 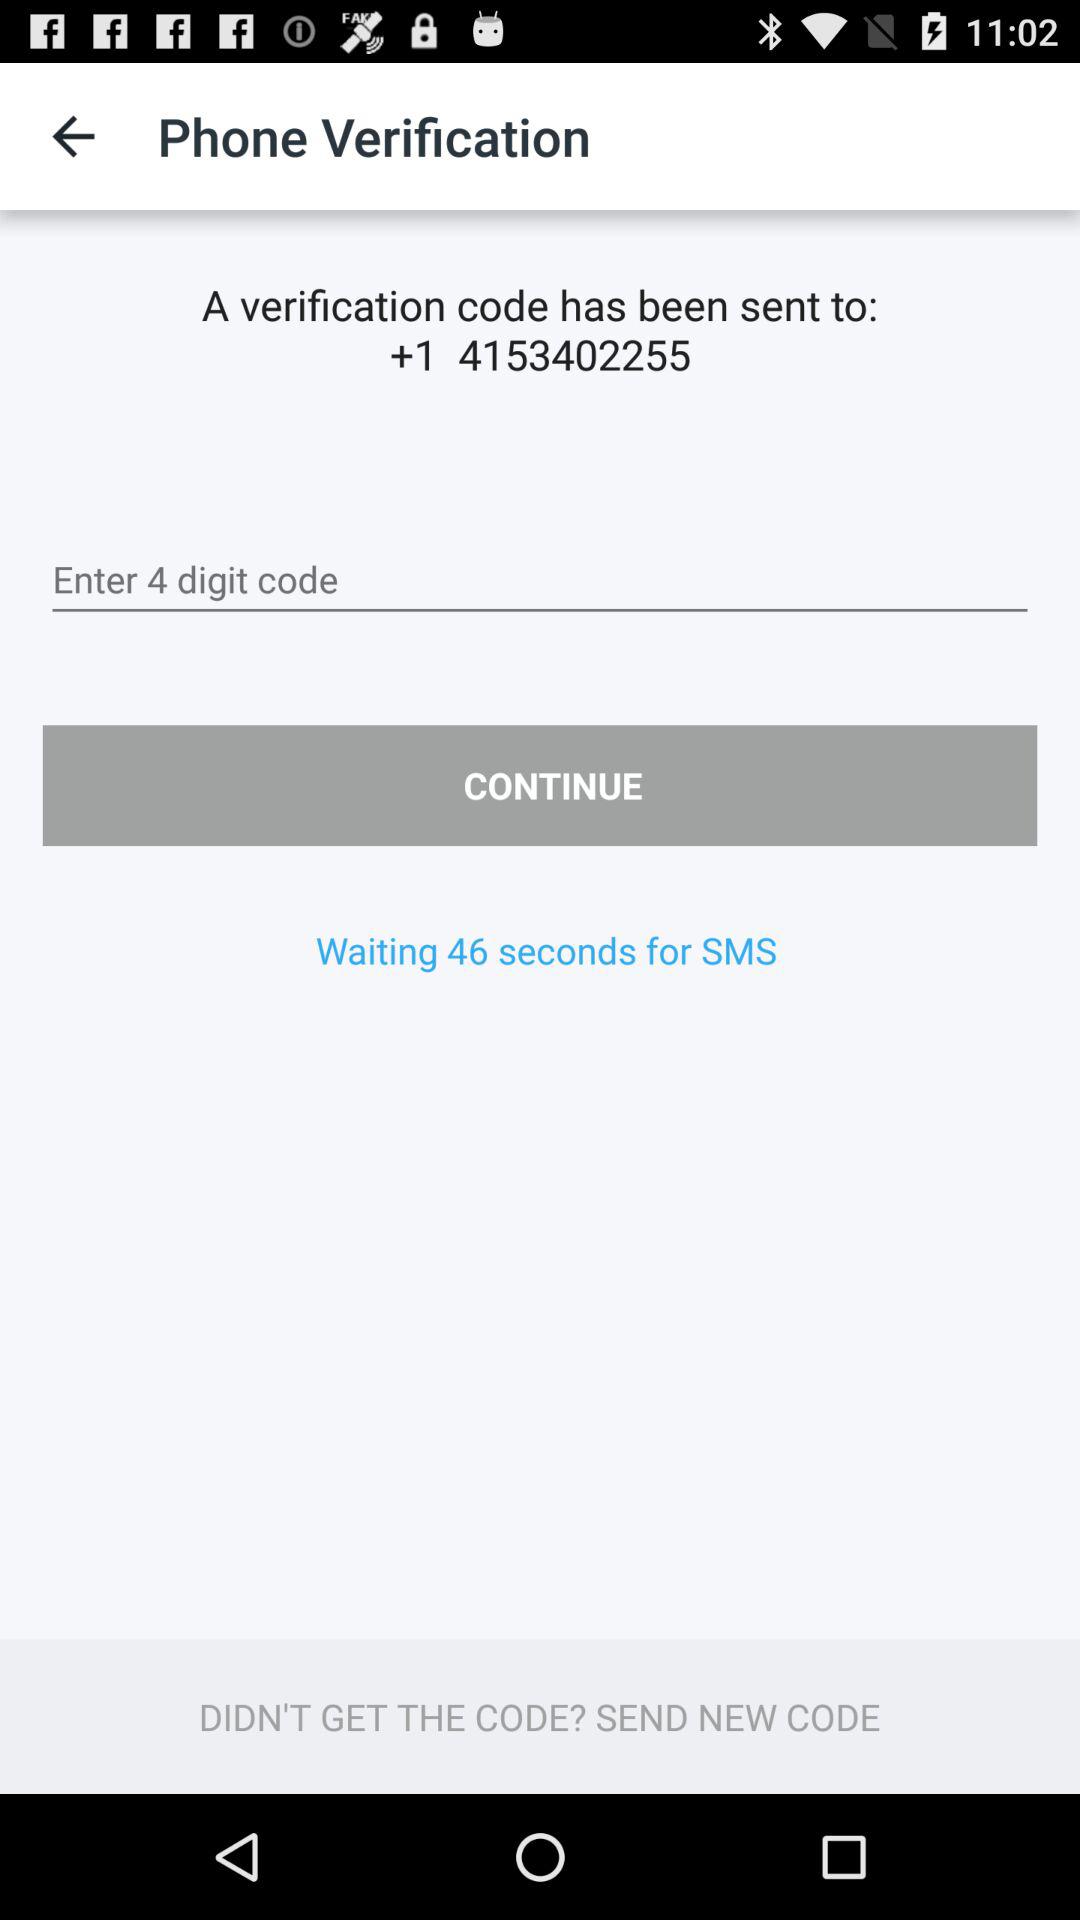 I want to click on open the app to the left of the phone verification icon, so click(x=73, y=136).